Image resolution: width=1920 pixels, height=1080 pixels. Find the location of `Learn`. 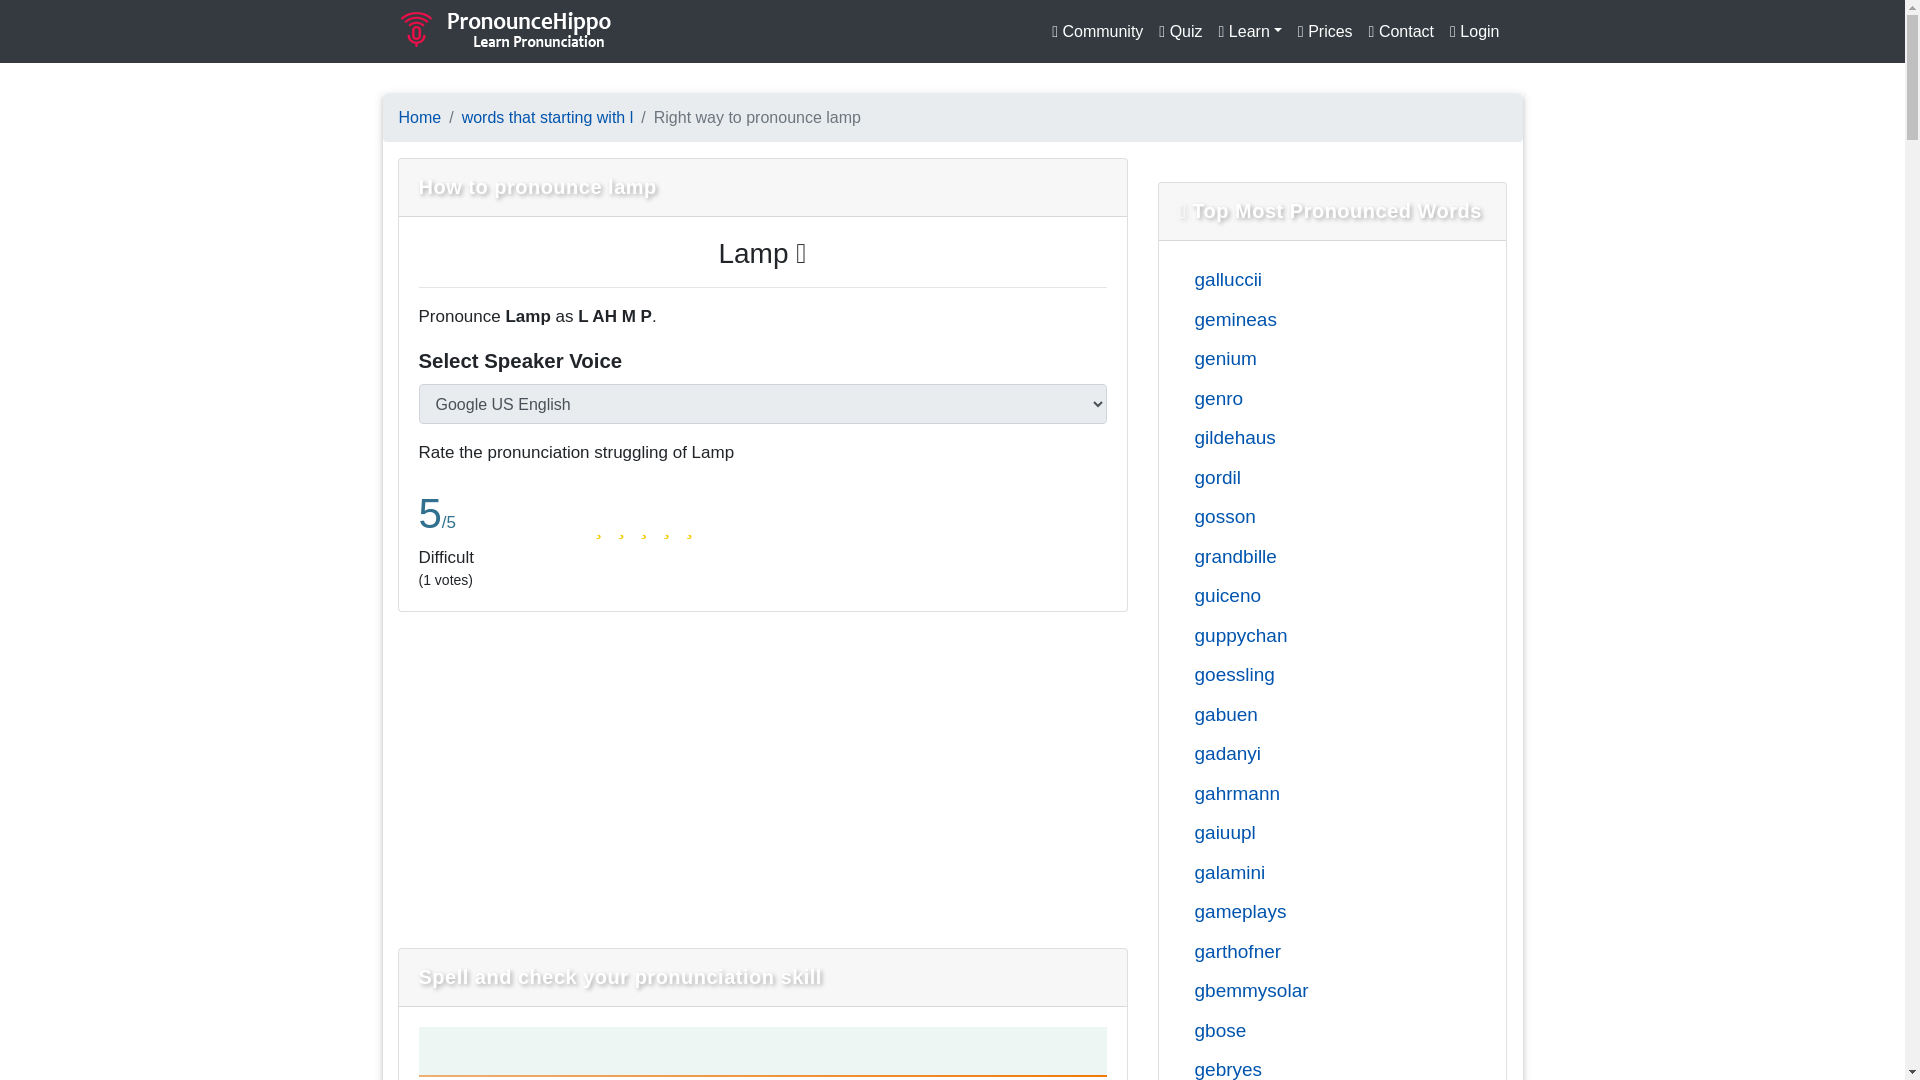

Learn is located at coordinates (1250, 31).